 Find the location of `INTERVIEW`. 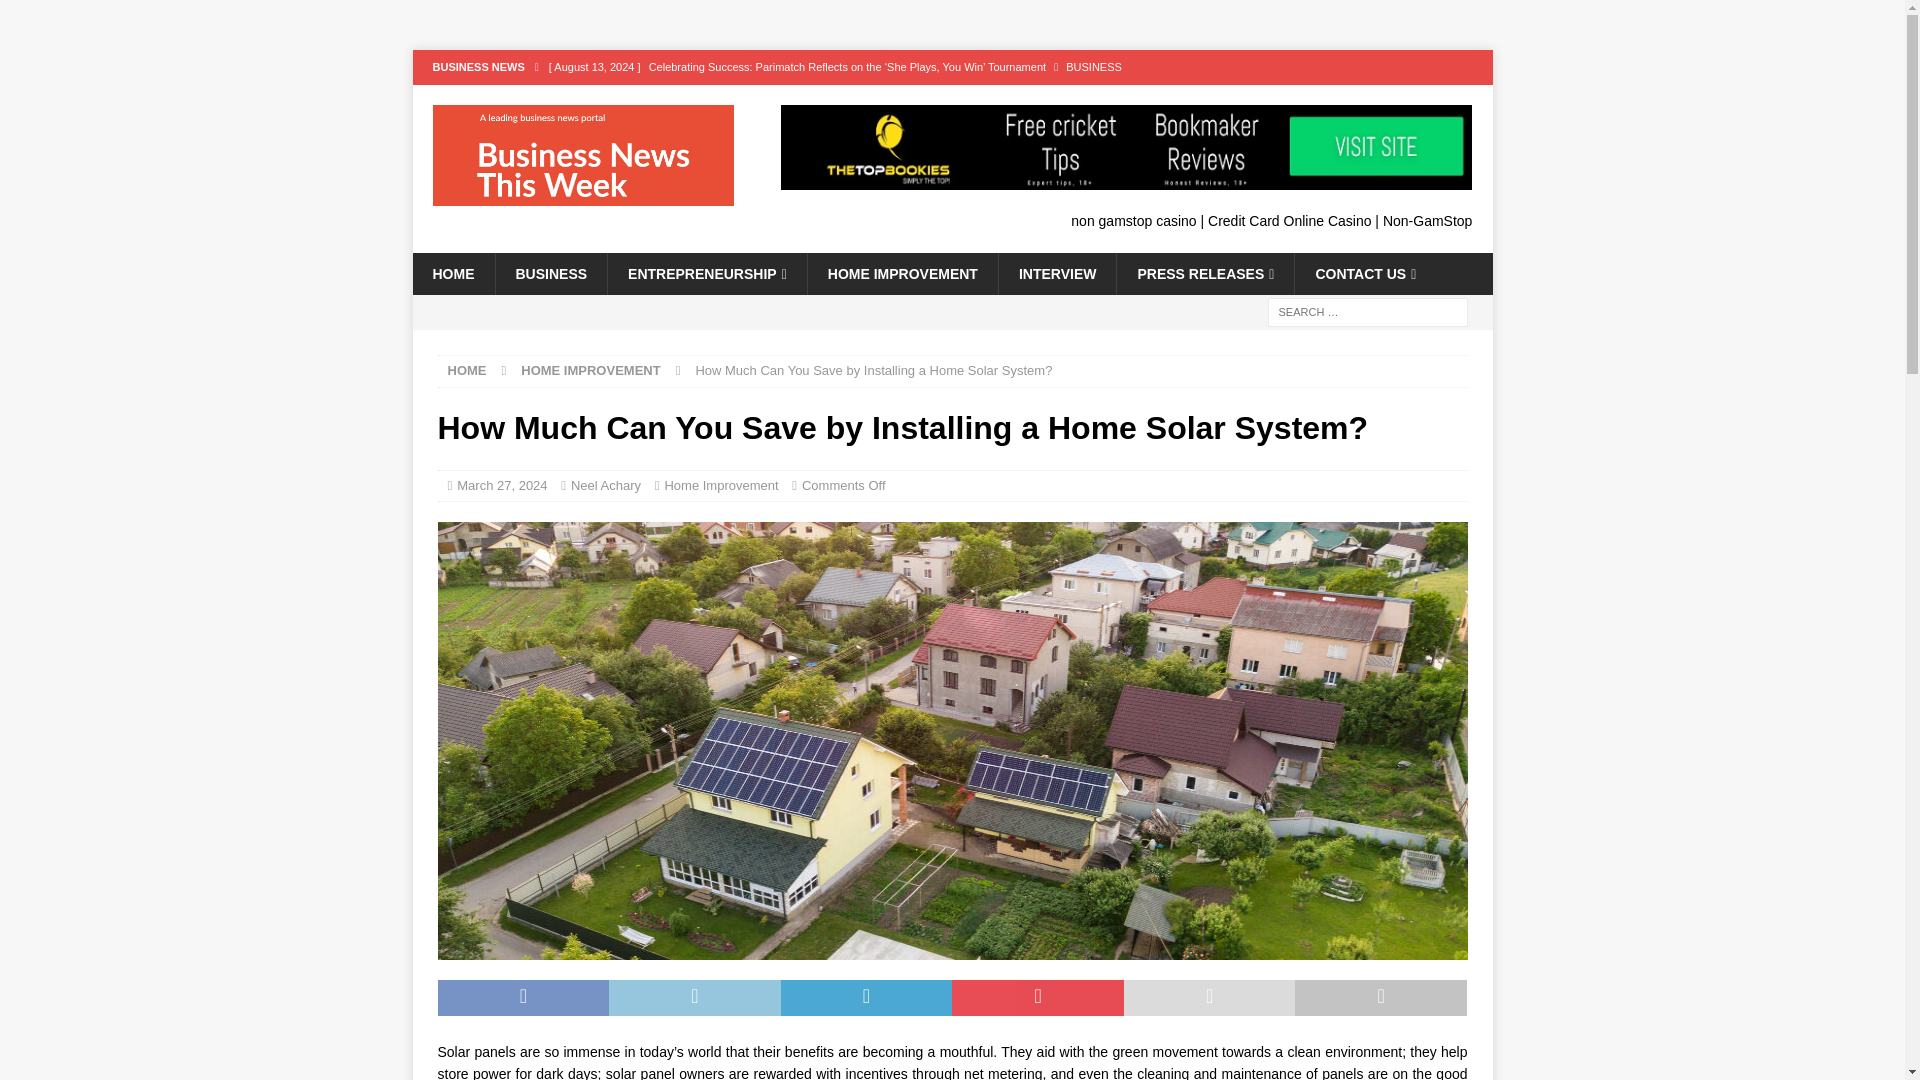

INTERVIEW is located at coordinates (1058, 273).